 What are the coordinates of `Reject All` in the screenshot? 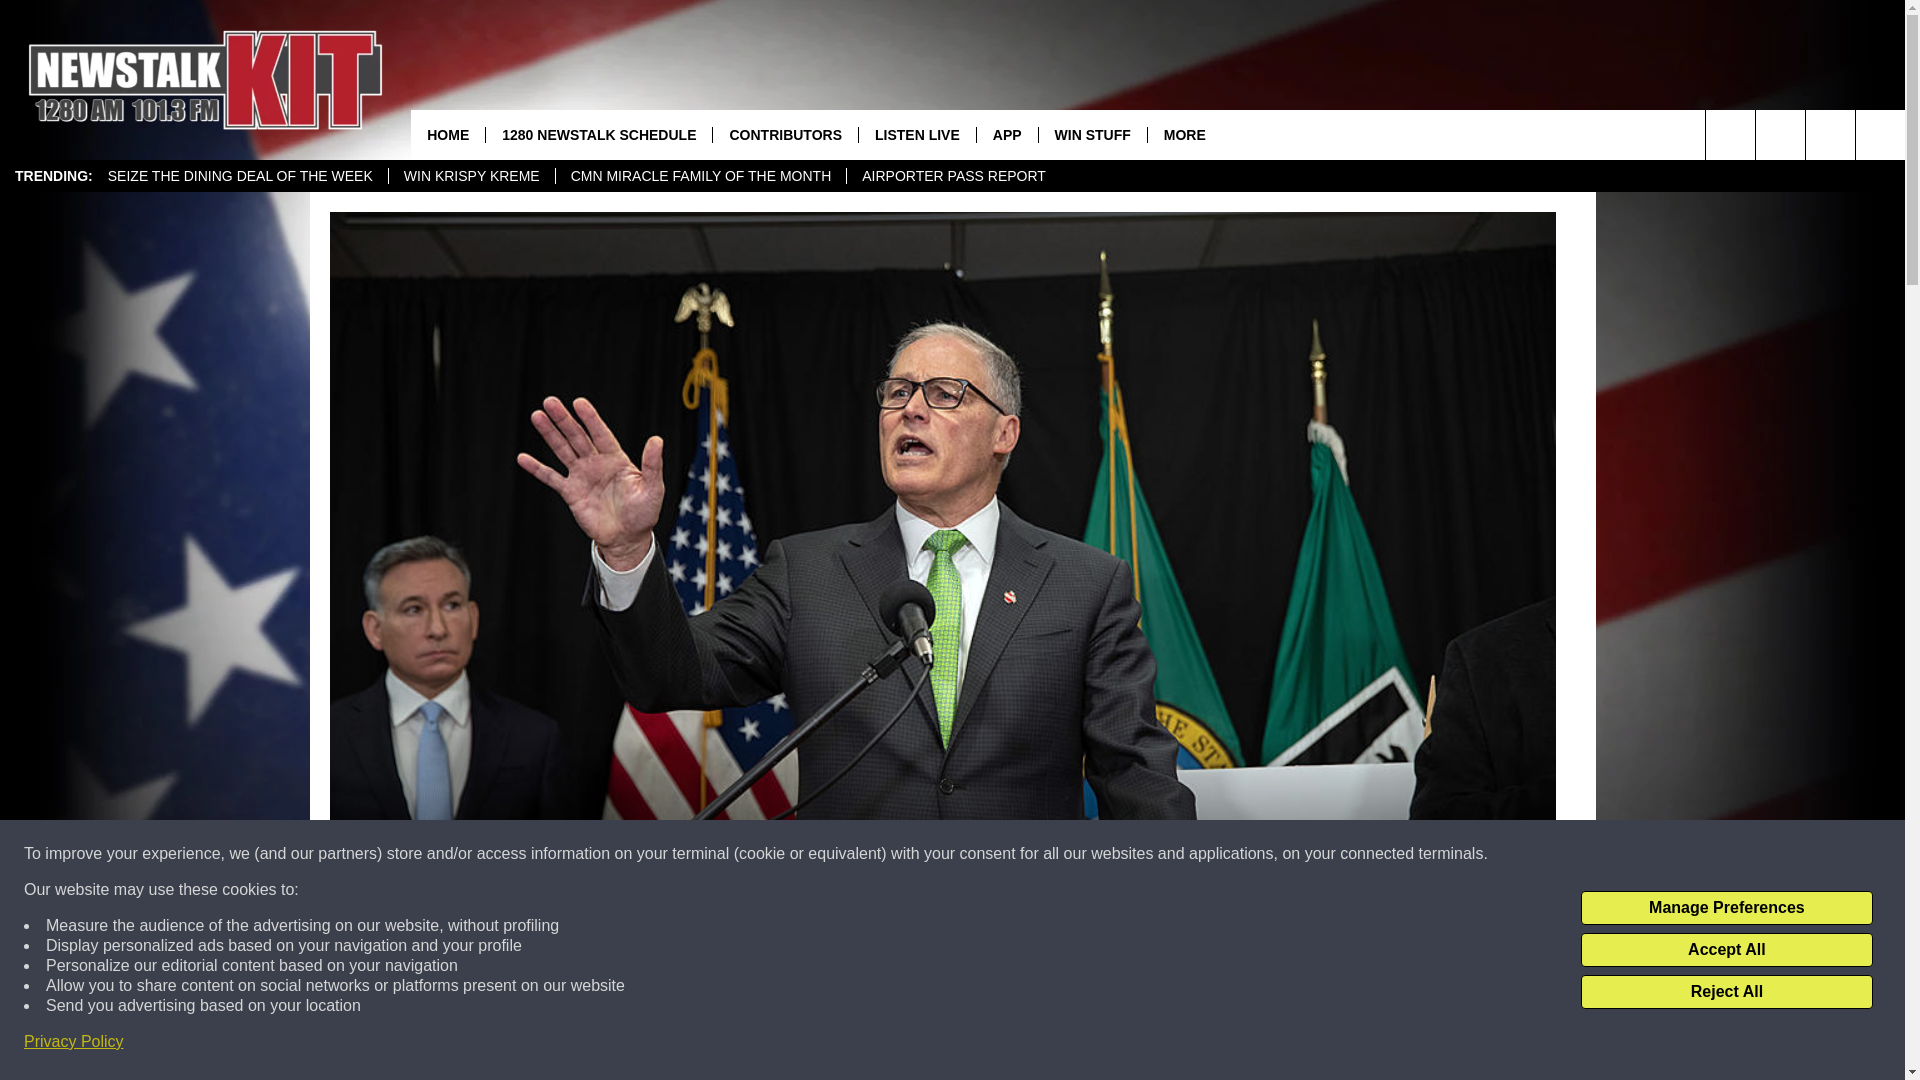 It's located at (1726, 992).